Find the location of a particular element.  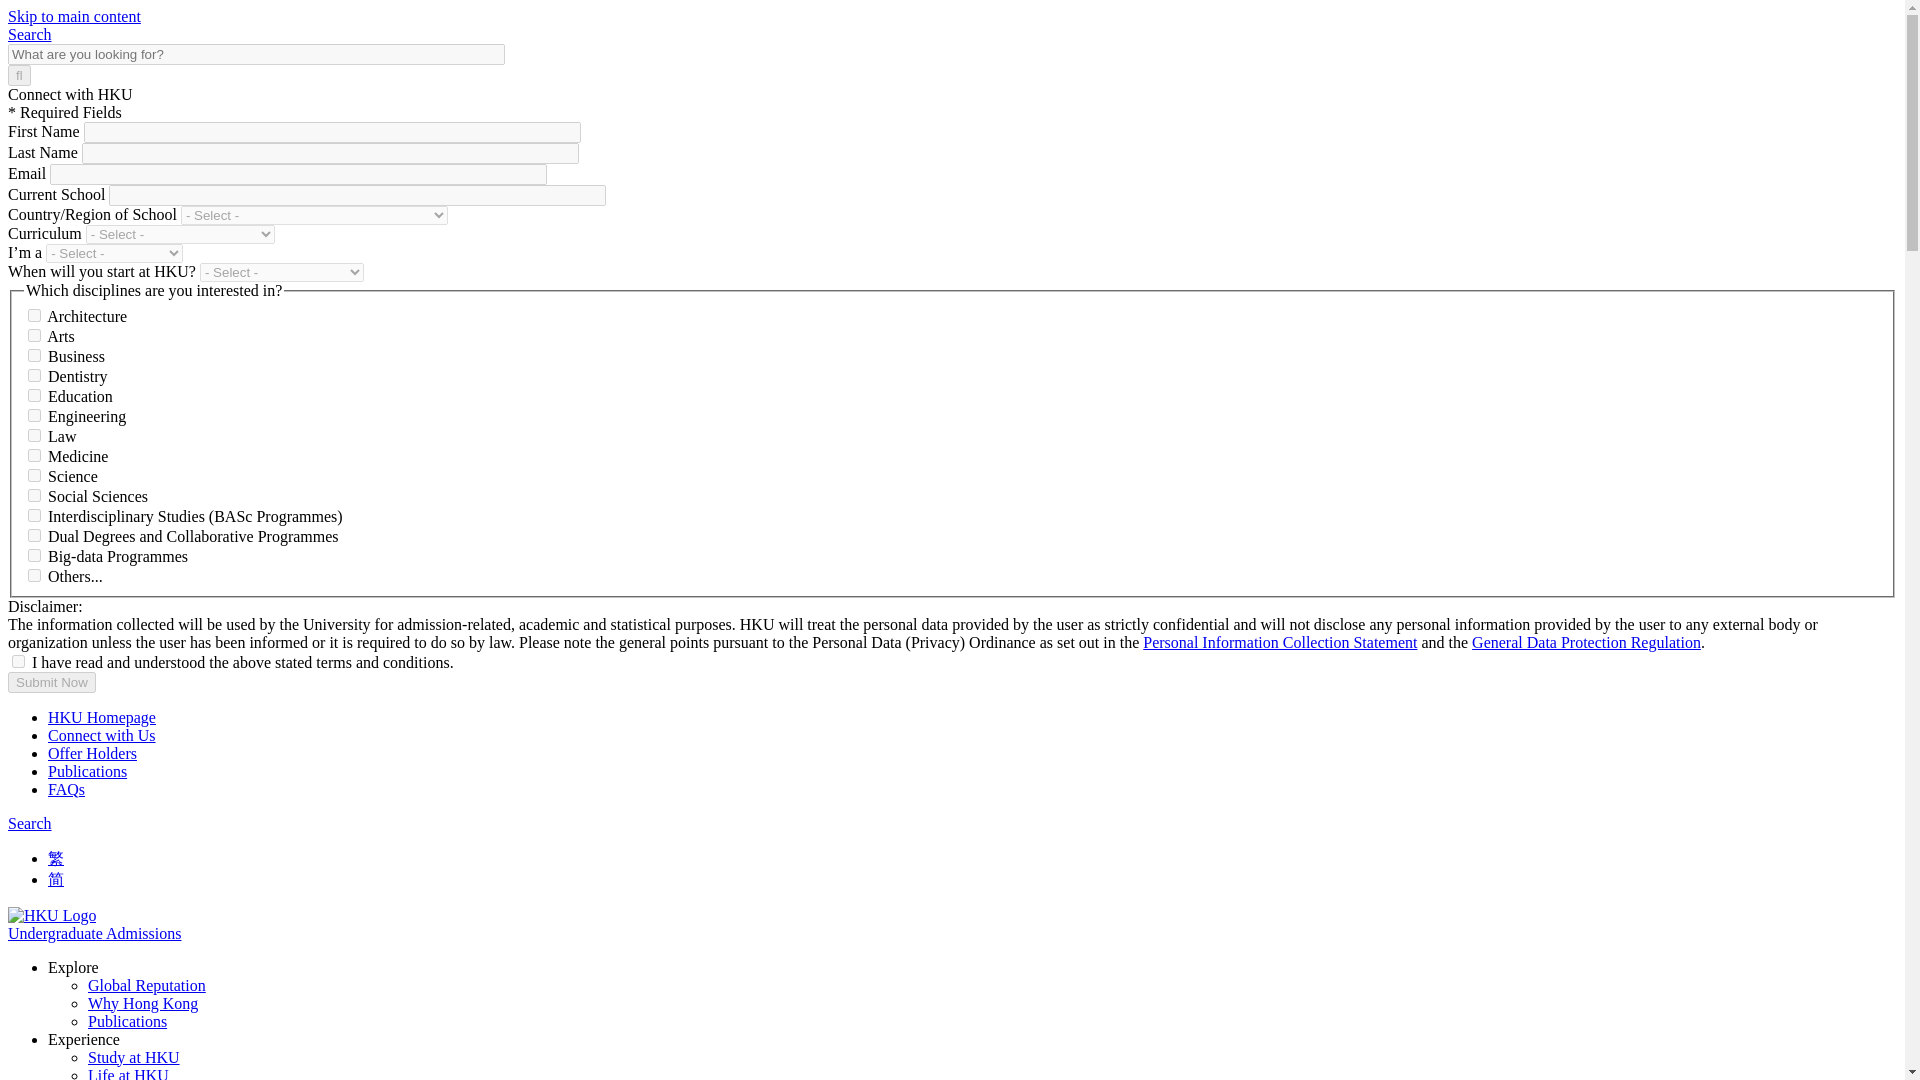

Skip to main content is located at coordinates (74, 16).